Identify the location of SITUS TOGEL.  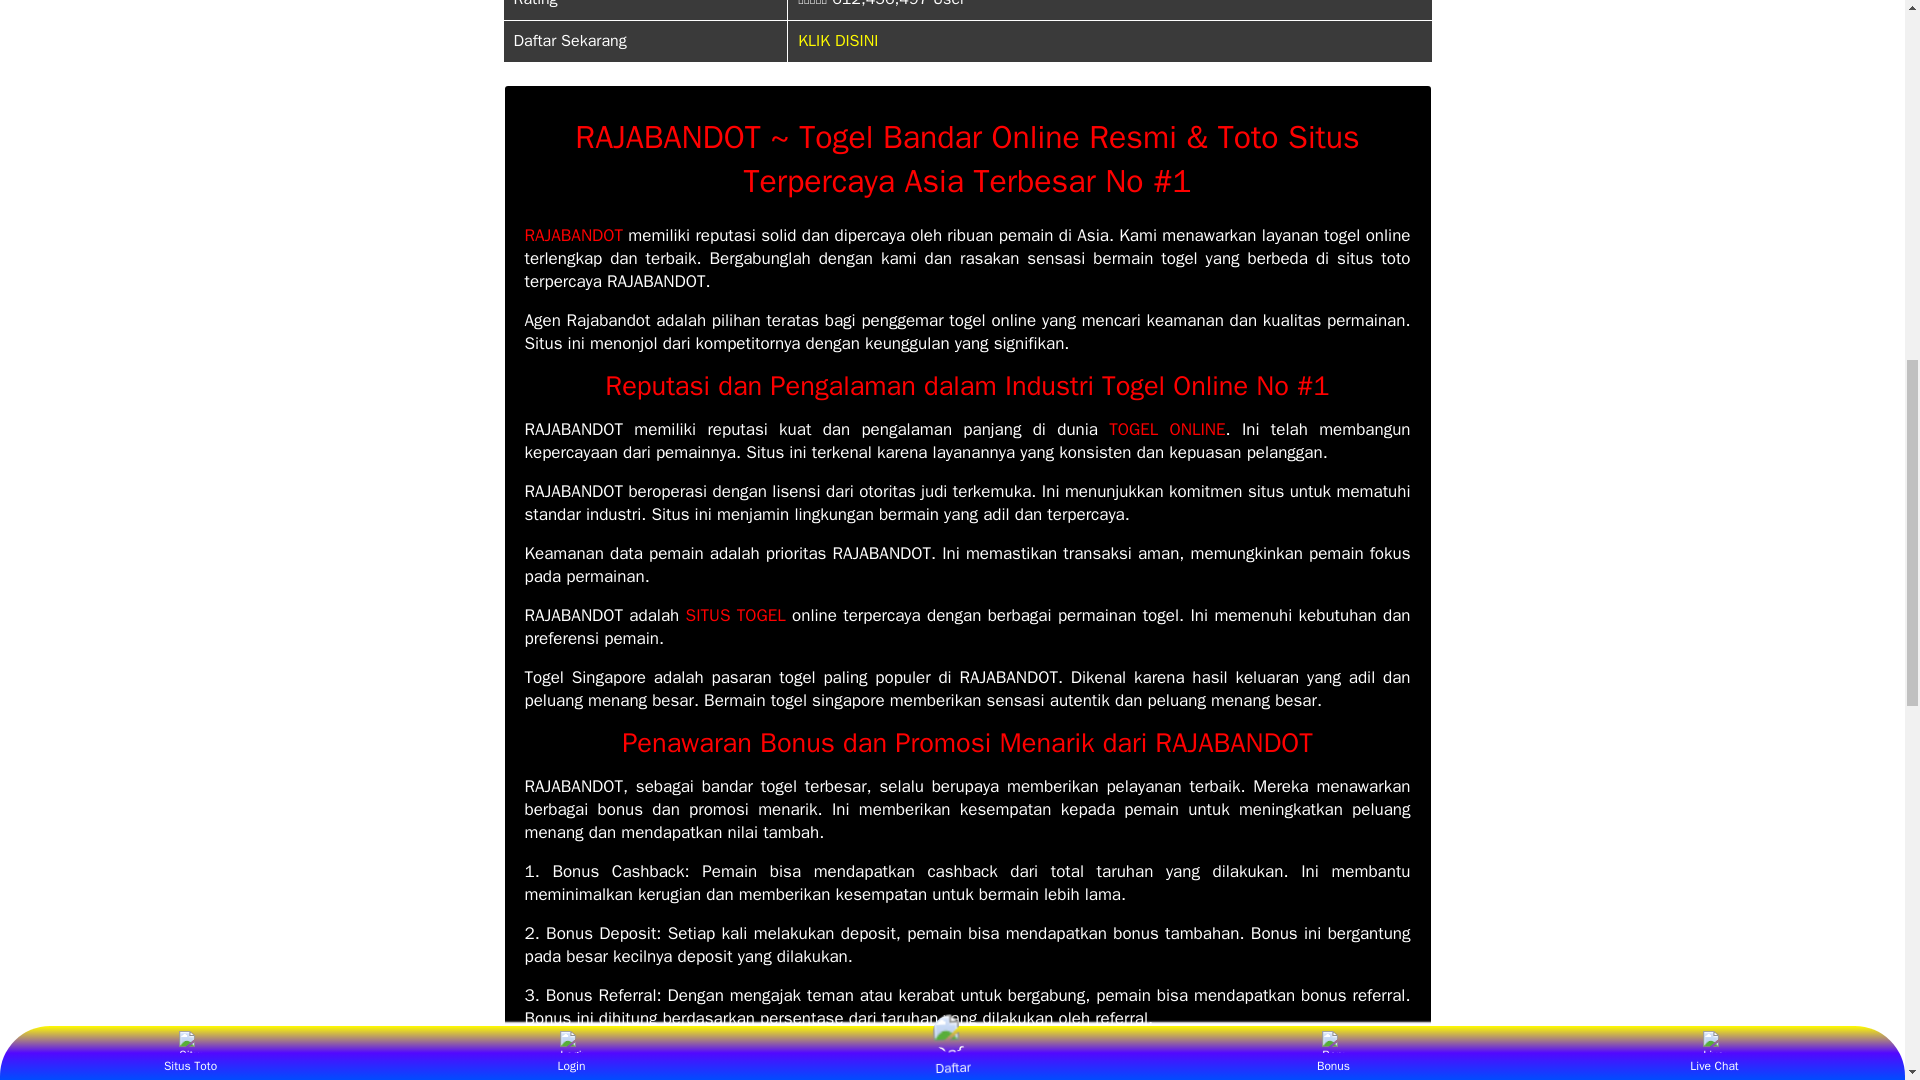
(735, 615).